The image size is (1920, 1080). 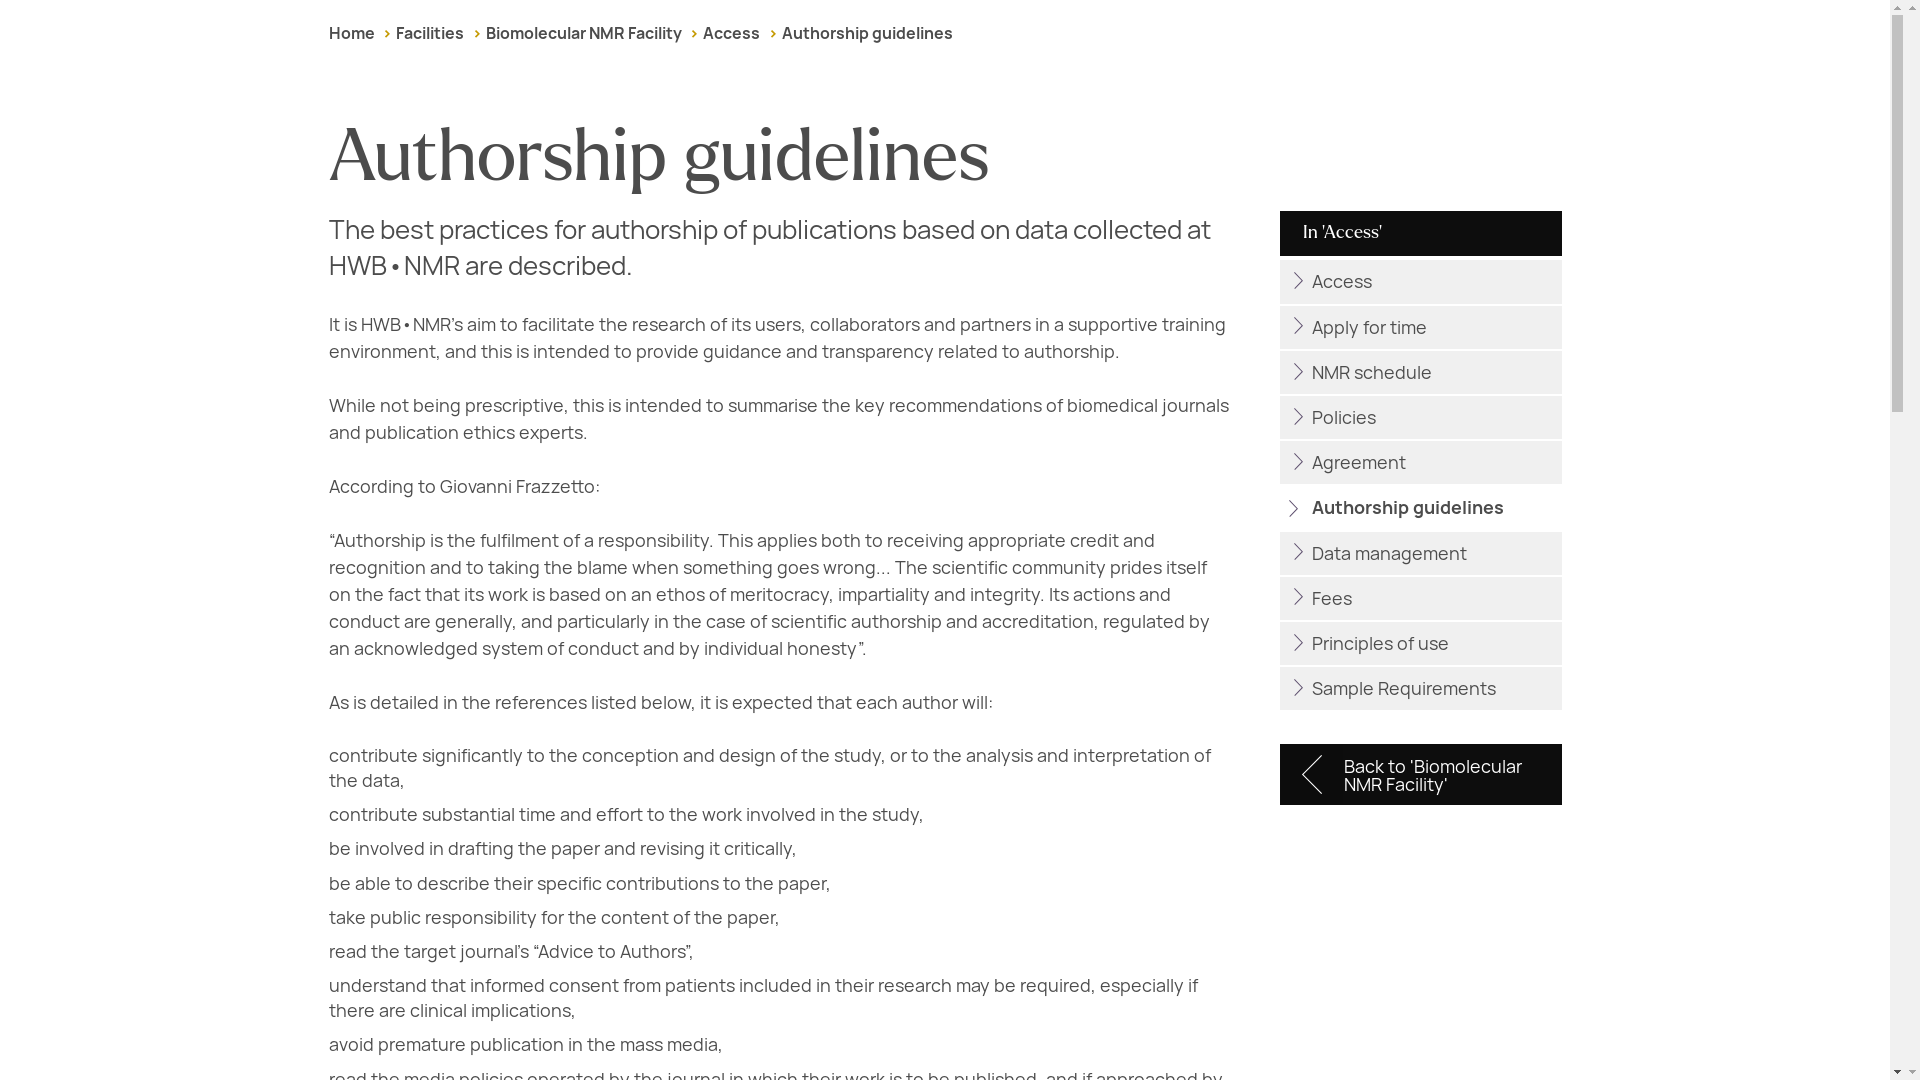 I want to click on Authorship guidelines, so click(x=1420, y=508).